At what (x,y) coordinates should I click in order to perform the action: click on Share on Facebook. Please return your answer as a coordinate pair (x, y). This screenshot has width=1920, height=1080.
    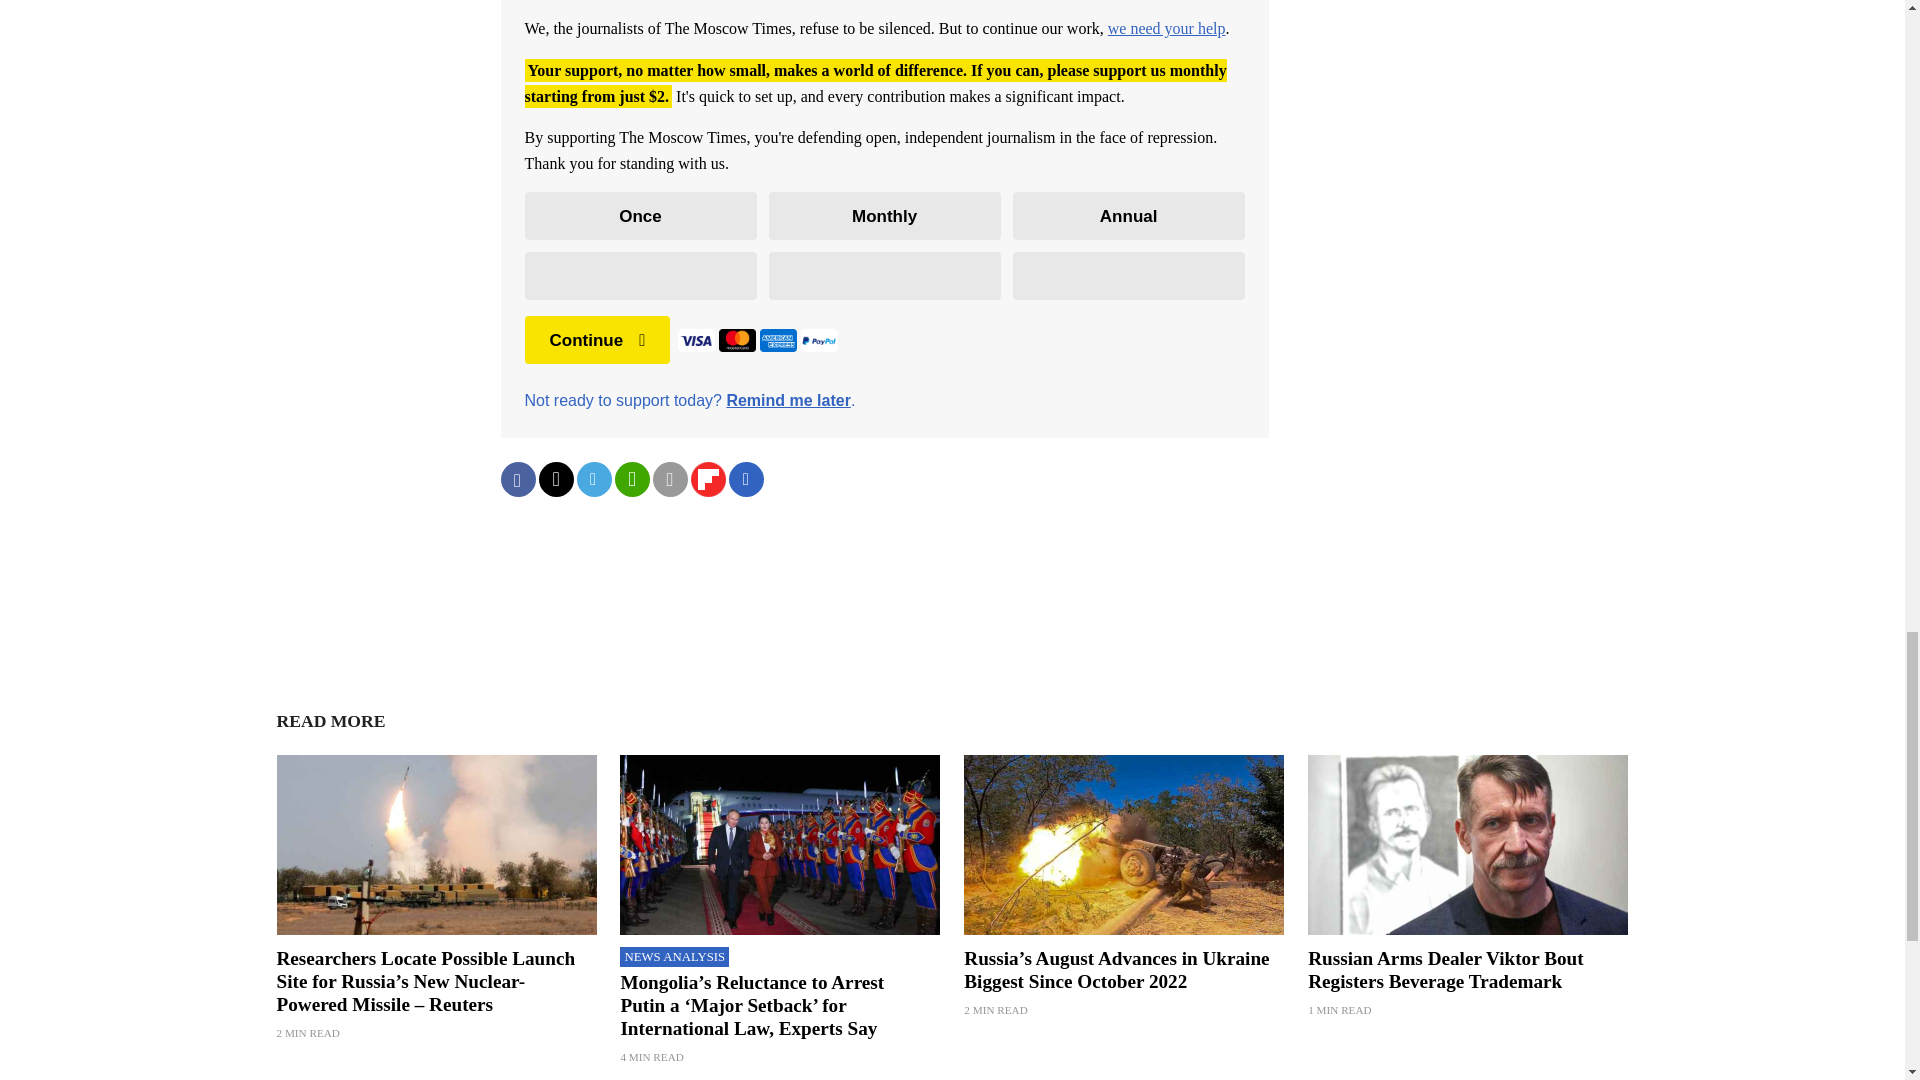
    Looking at the image, I should click on (517, 479).